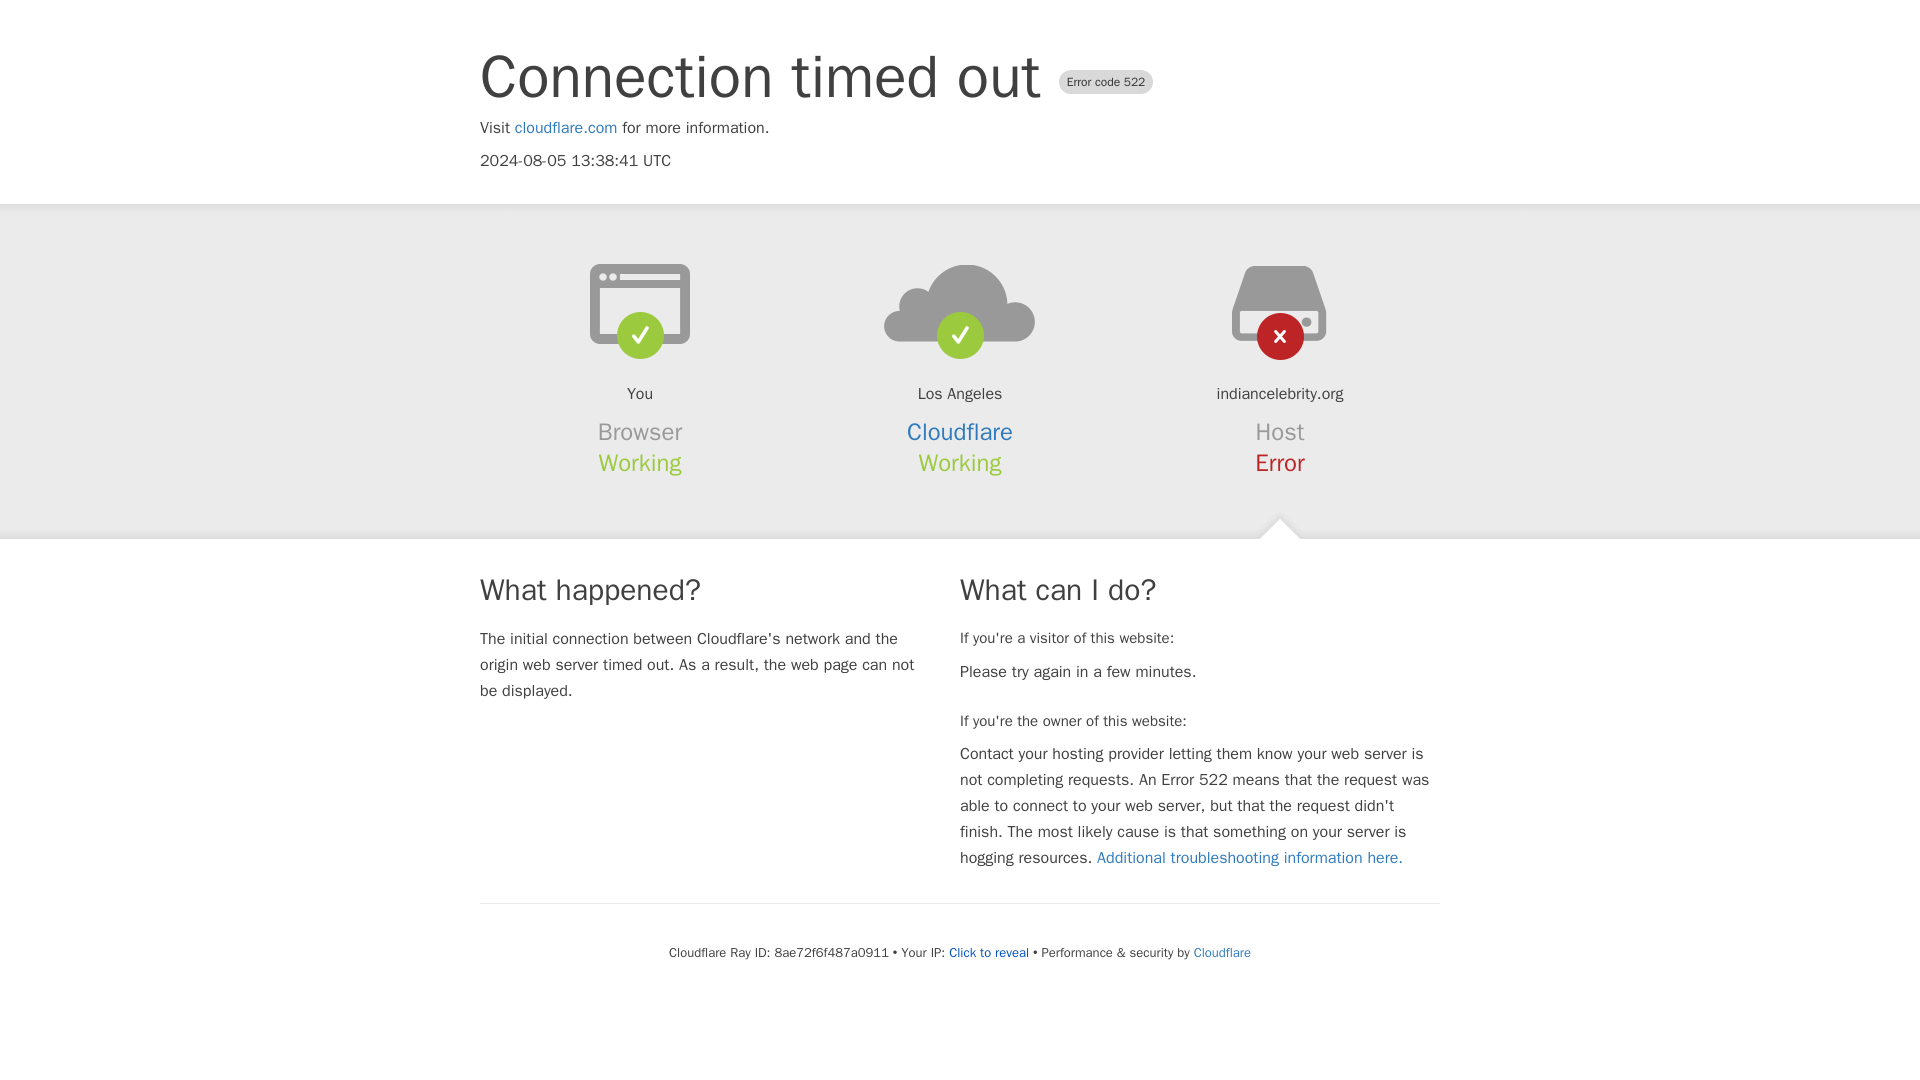 The height and width of the screenshot is (1080, 1920). Describe the element at coordinates (1250, 858) in the screenshot. I see `Additional troubleshooting information here.` at that location.